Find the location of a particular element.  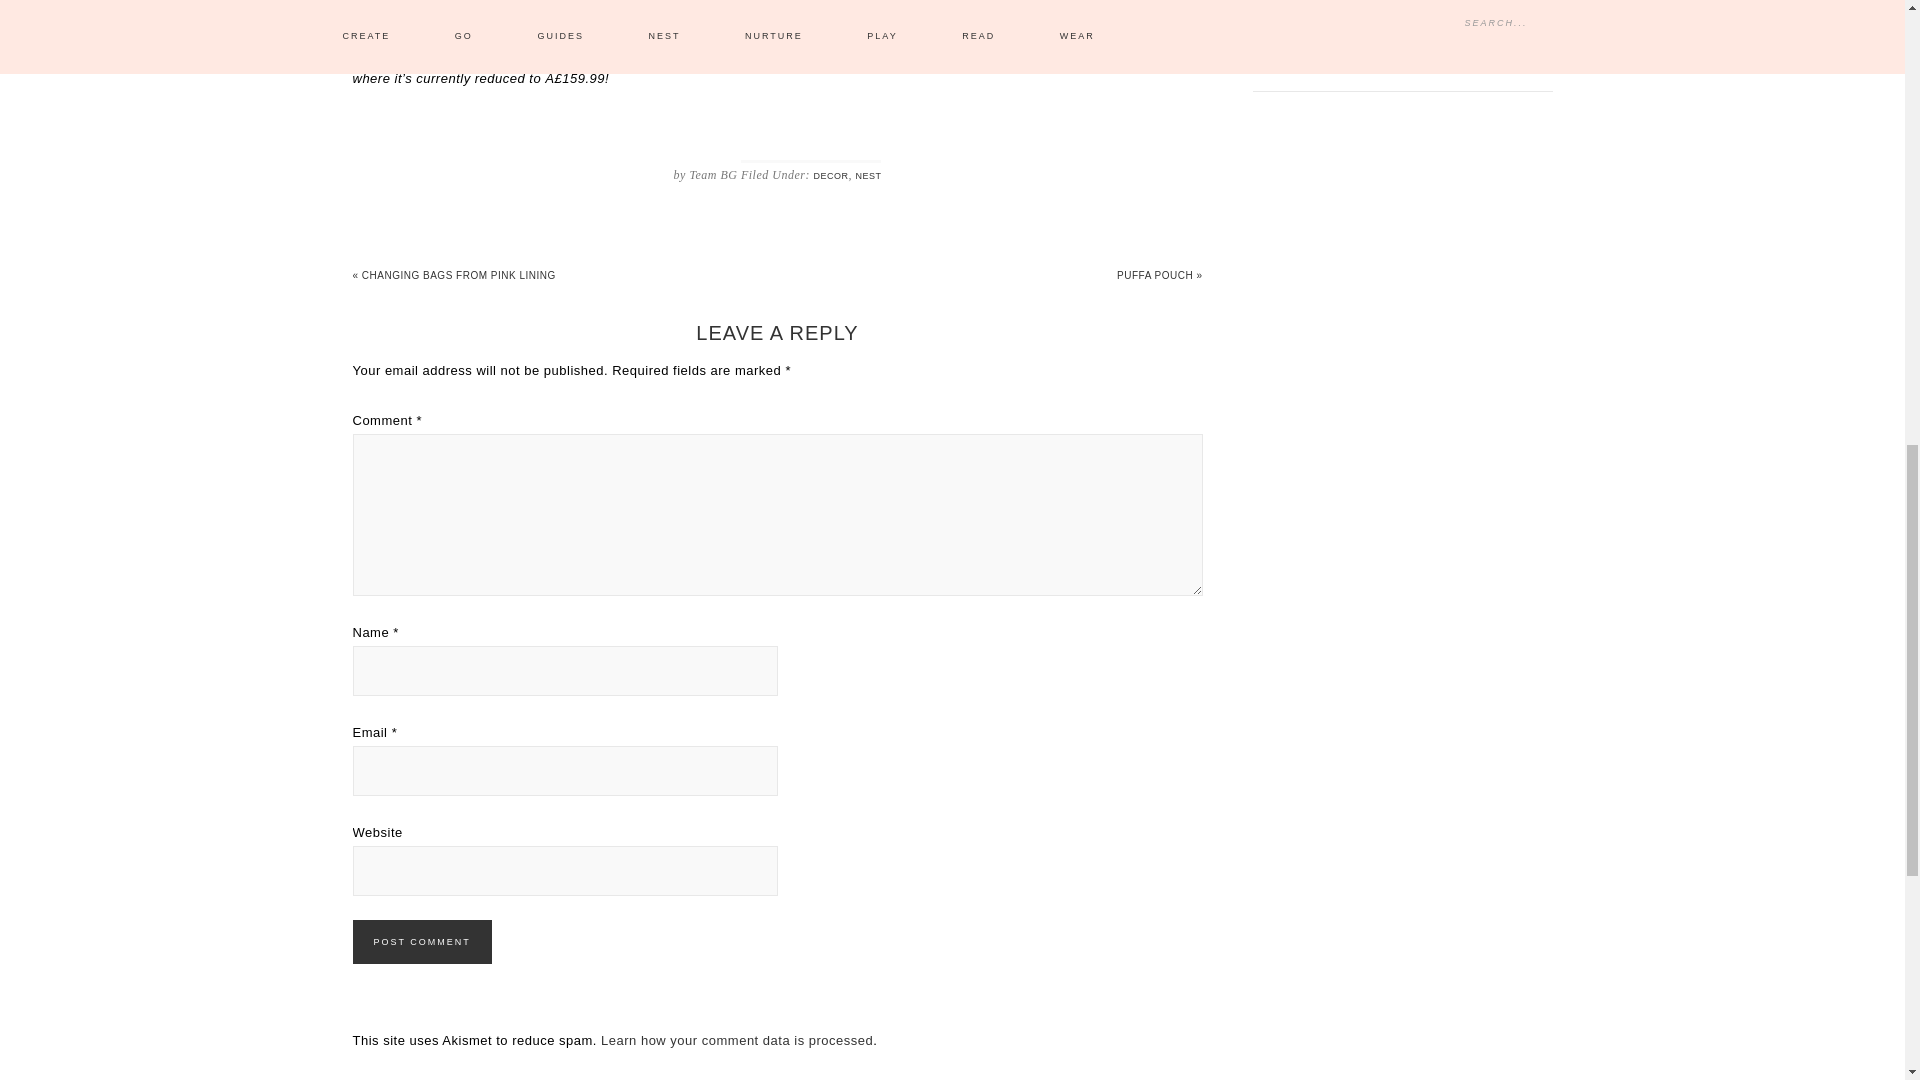

Thomas The Tank Engine Bed is located at coordinates (1117, 52).